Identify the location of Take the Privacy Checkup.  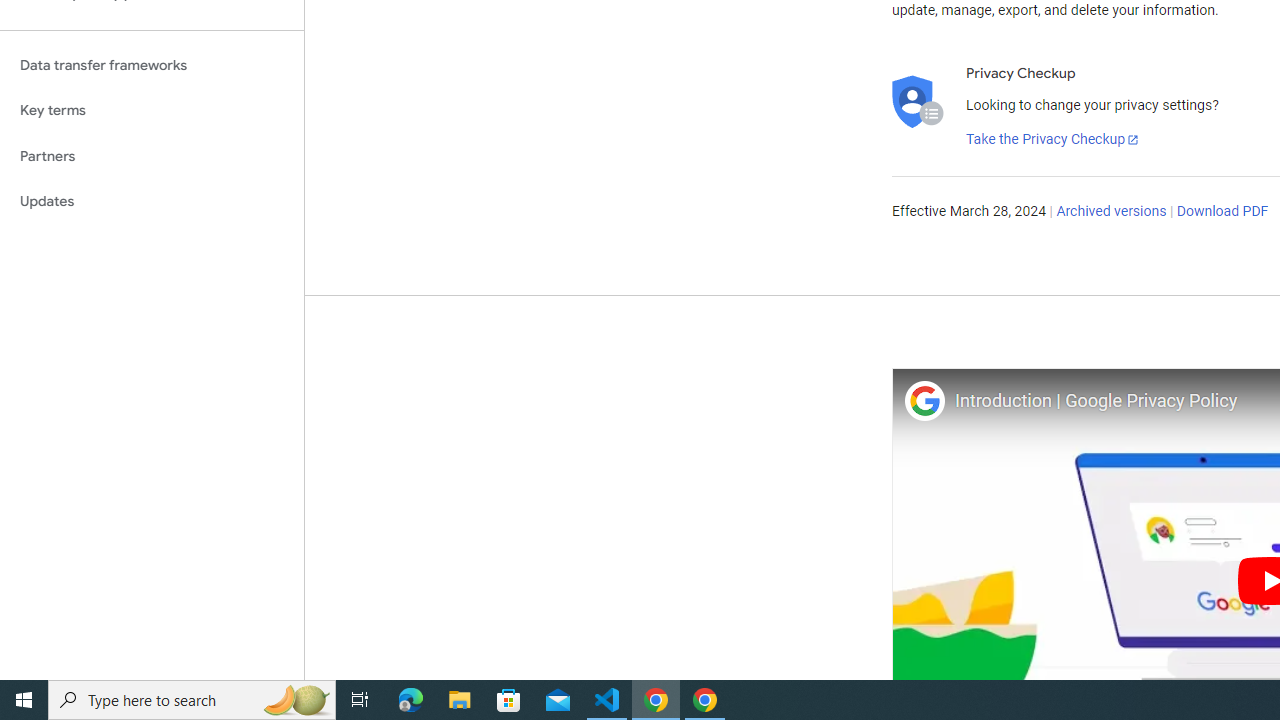
(1053, 140).